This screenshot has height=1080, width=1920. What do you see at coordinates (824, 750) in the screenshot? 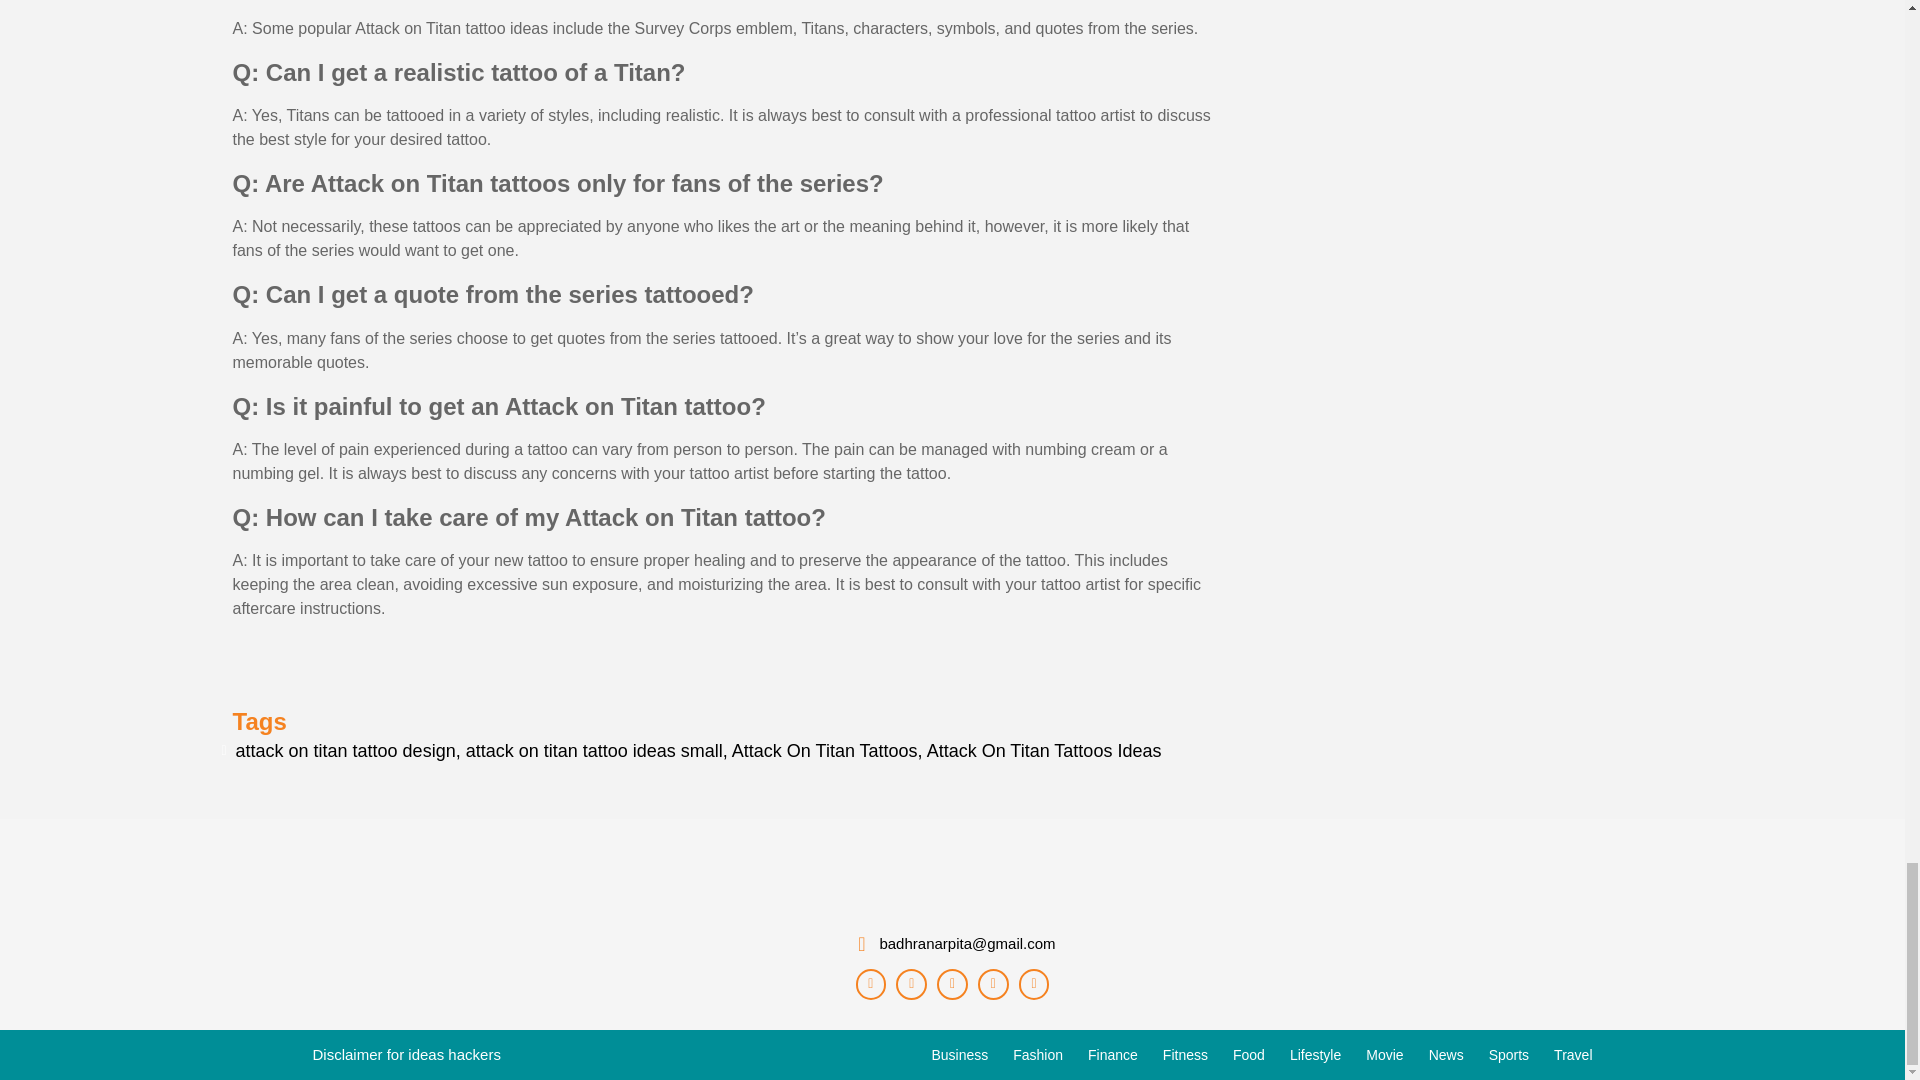
I see `Attack On Titan Tattoos` at bounding box center [824, 750].